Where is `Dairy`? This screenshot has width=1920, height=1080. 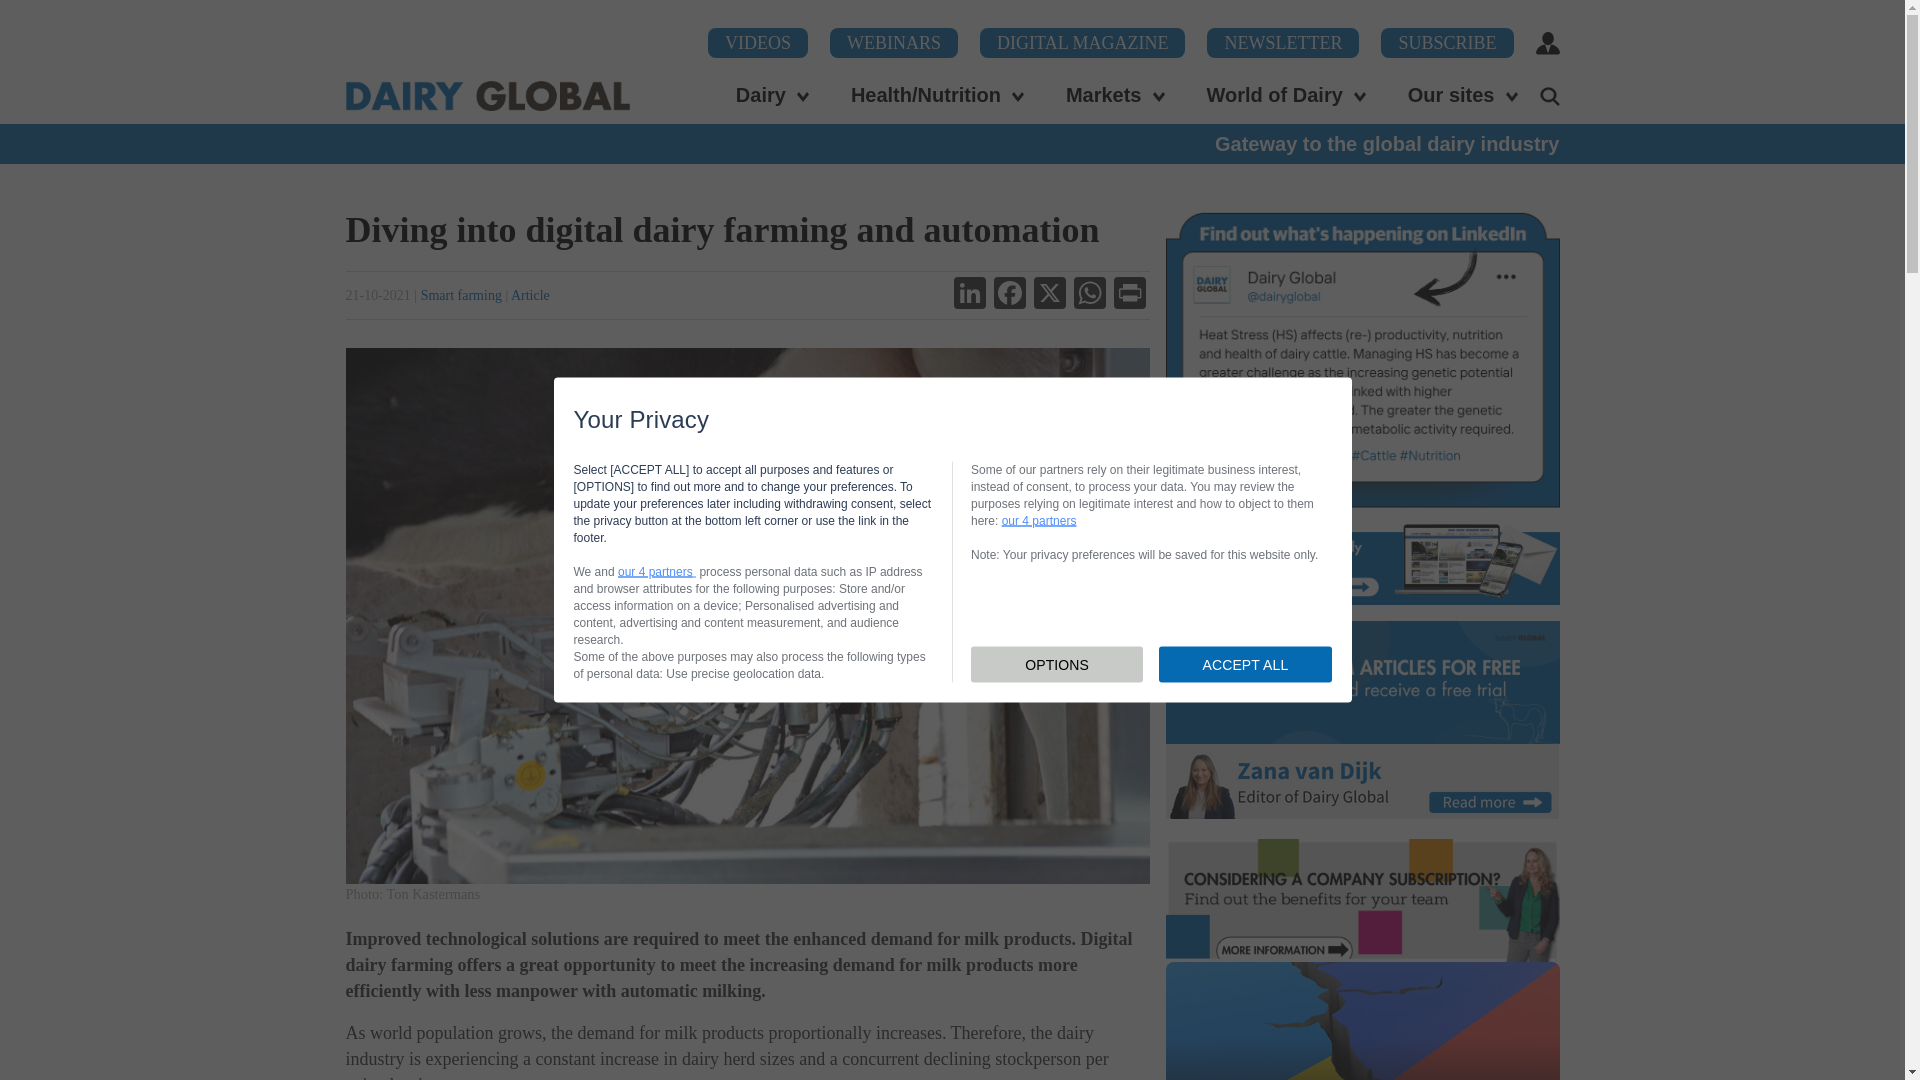 Dairy is located at coordinates (774, 94).